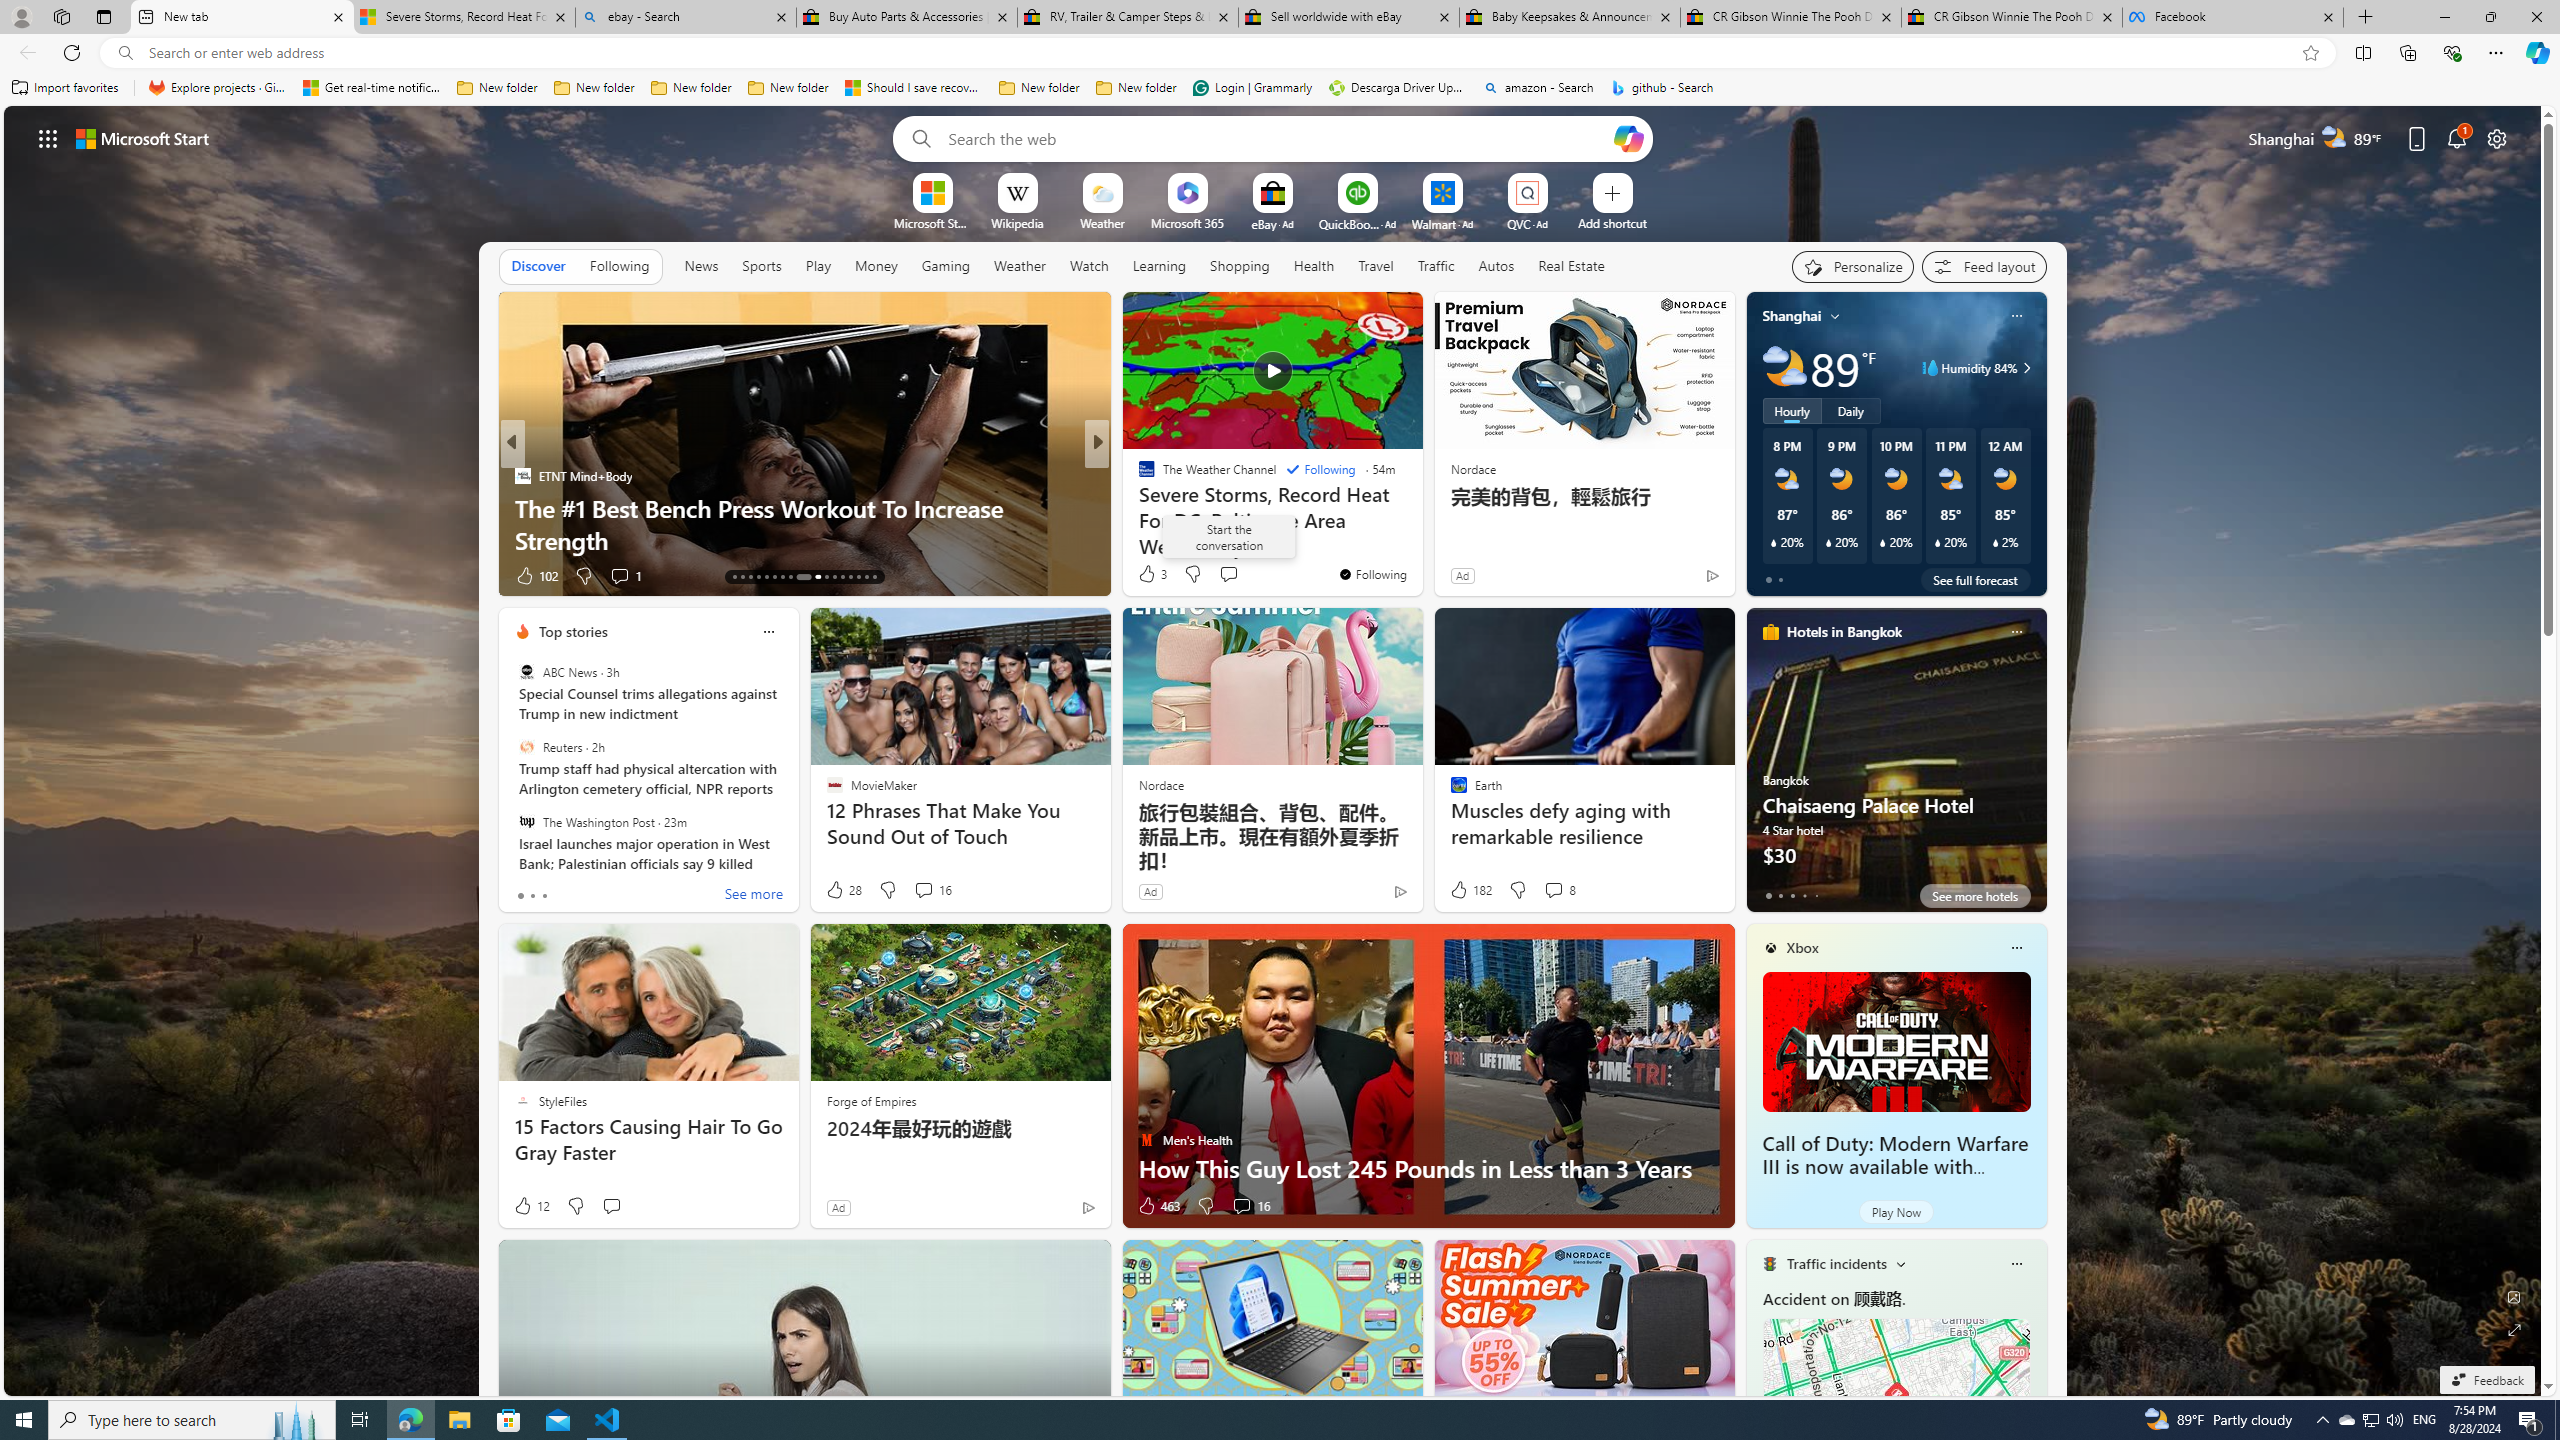 The width and height of the screenshot is (2560, 1440). I want to click on Enter your search term, so click(1277, 138).